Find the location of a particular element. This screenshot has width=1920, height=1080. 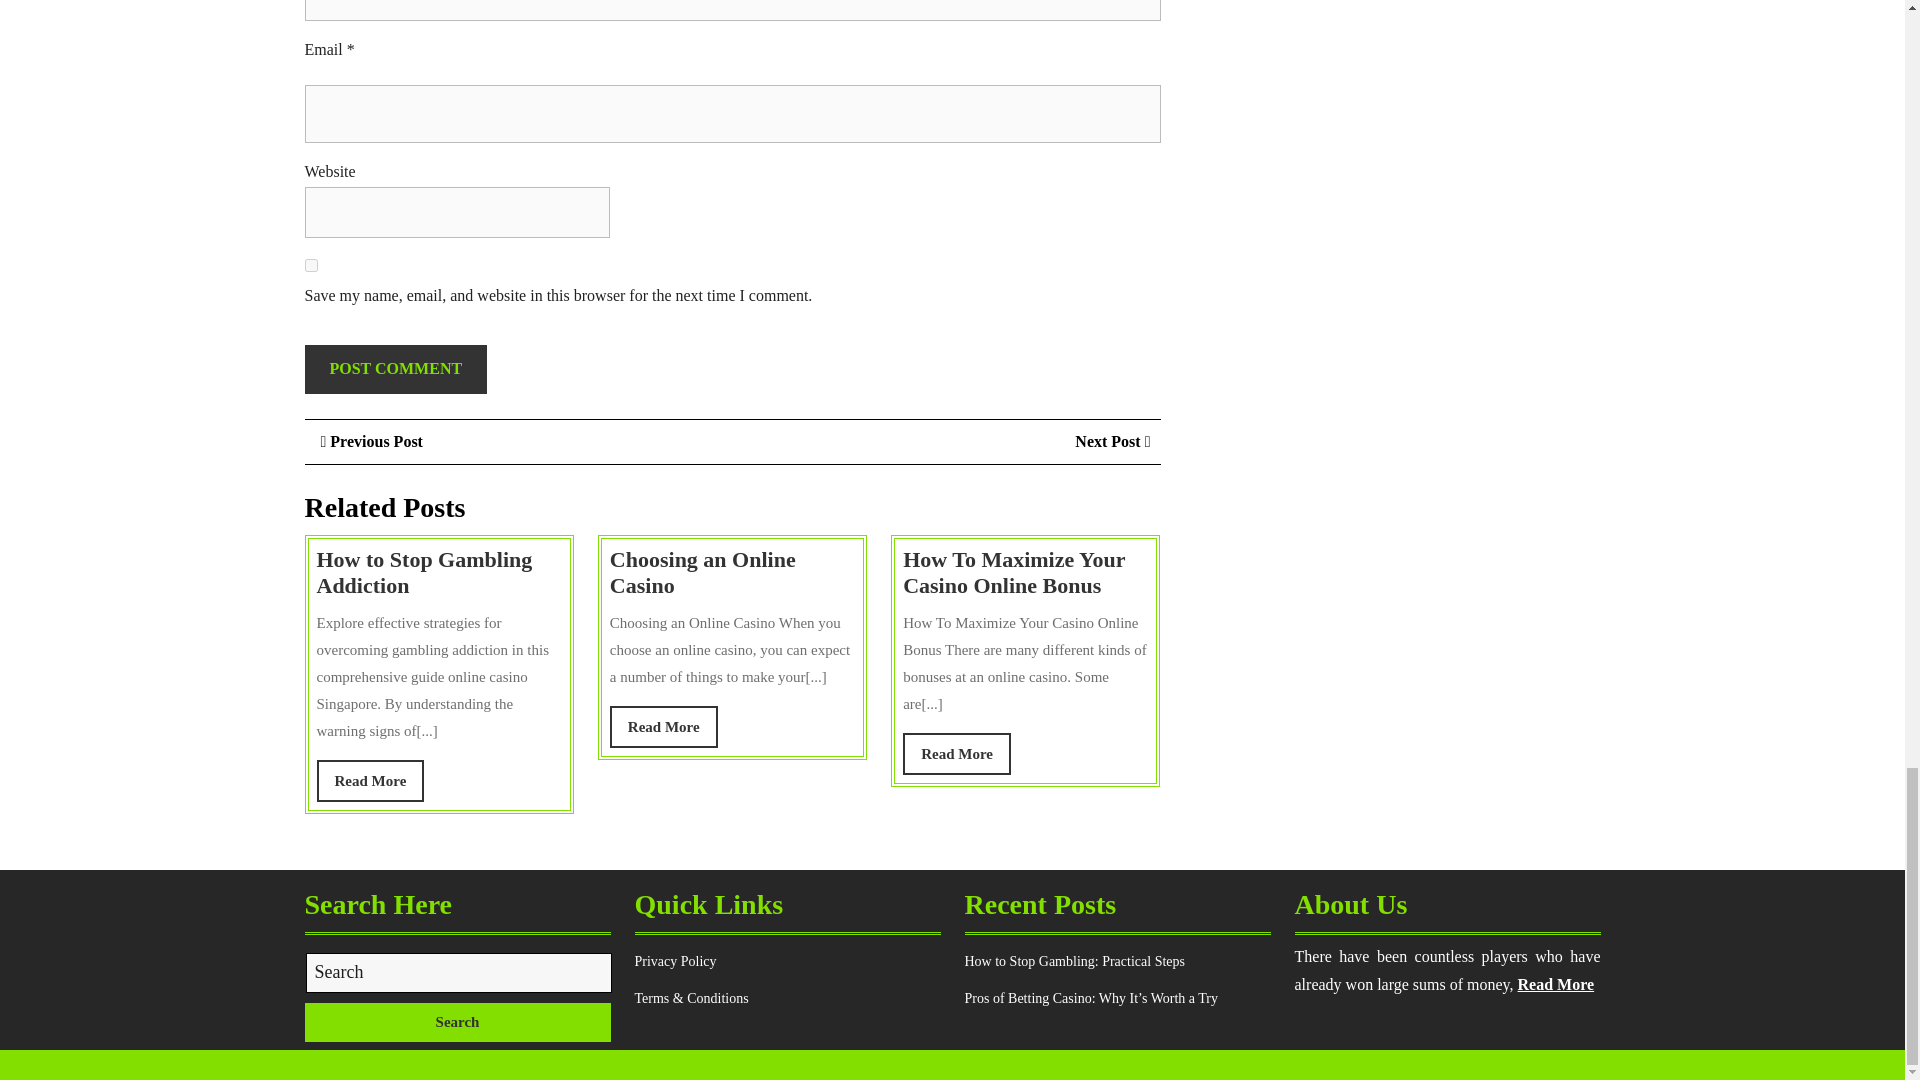

yes is located at coordinates (310, 266).